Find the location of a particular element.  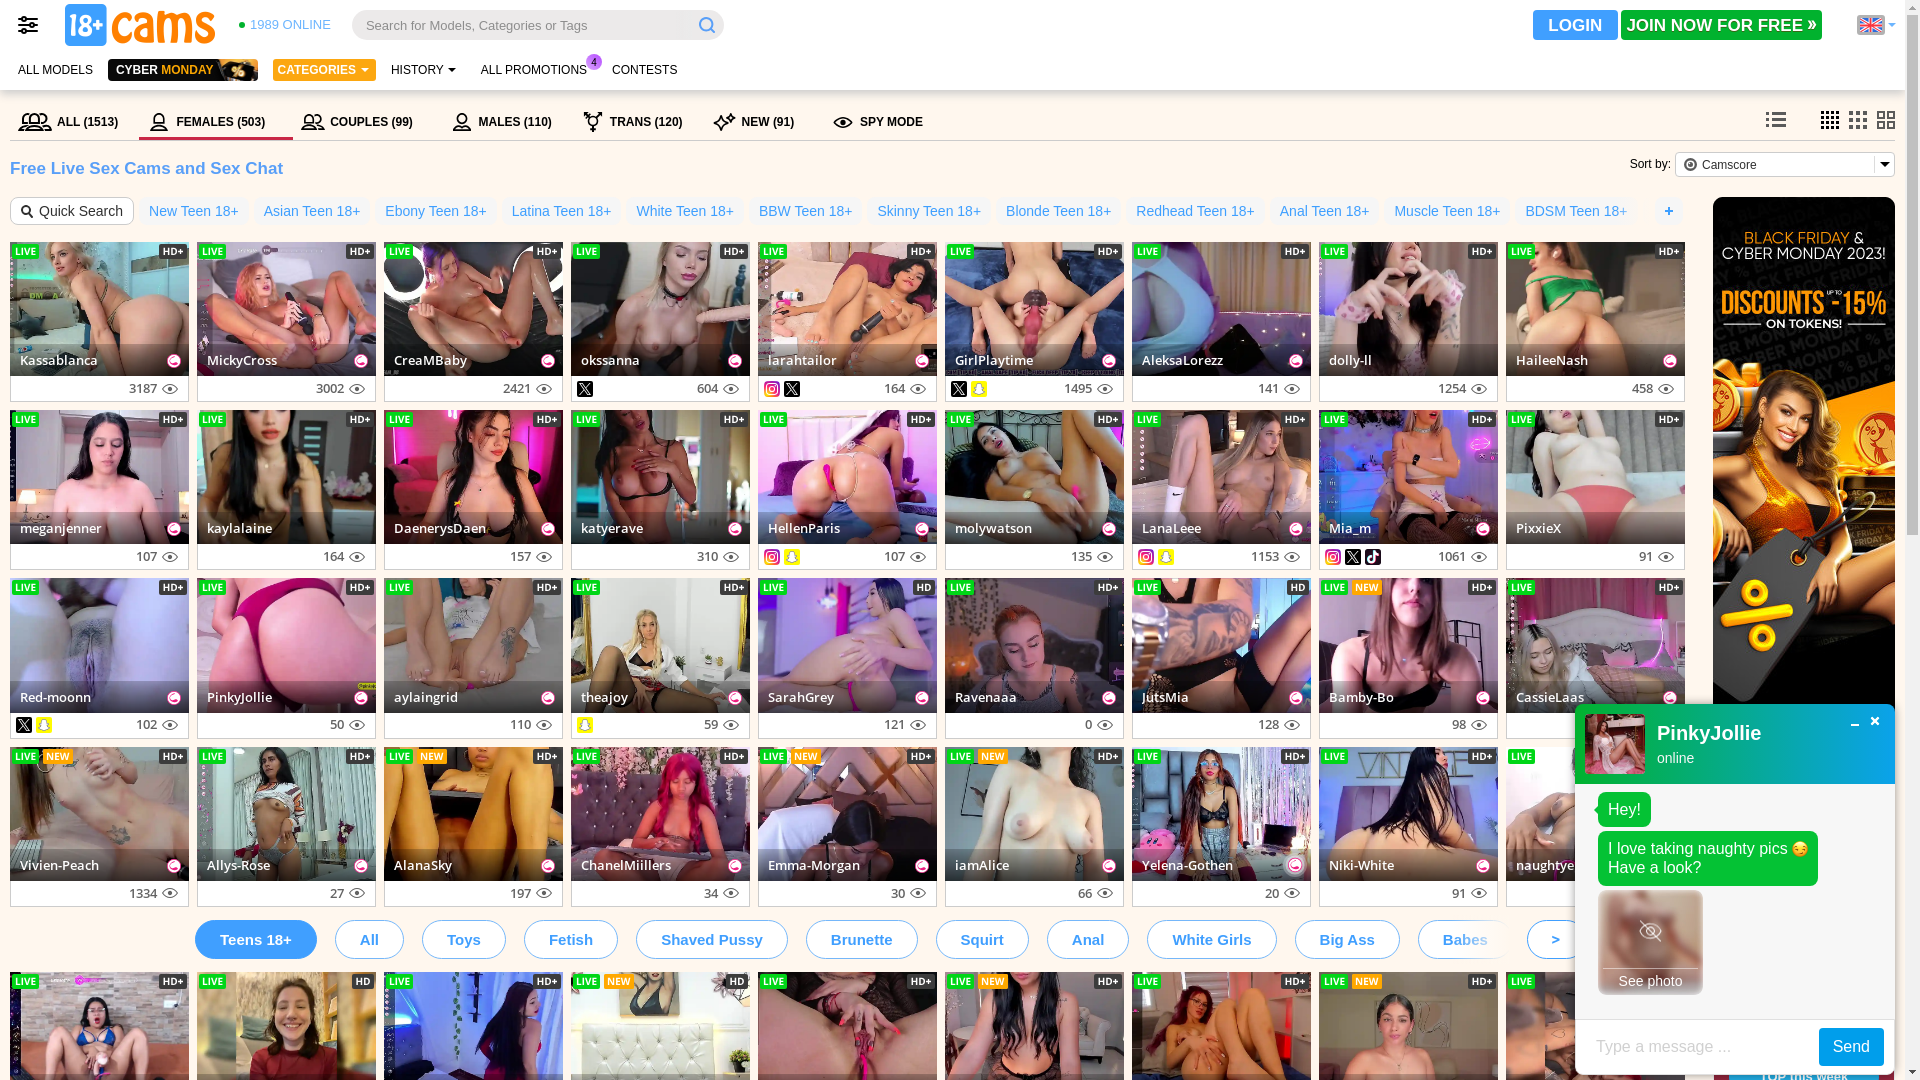

CassieLaas is located at coordinates (1550, 697).